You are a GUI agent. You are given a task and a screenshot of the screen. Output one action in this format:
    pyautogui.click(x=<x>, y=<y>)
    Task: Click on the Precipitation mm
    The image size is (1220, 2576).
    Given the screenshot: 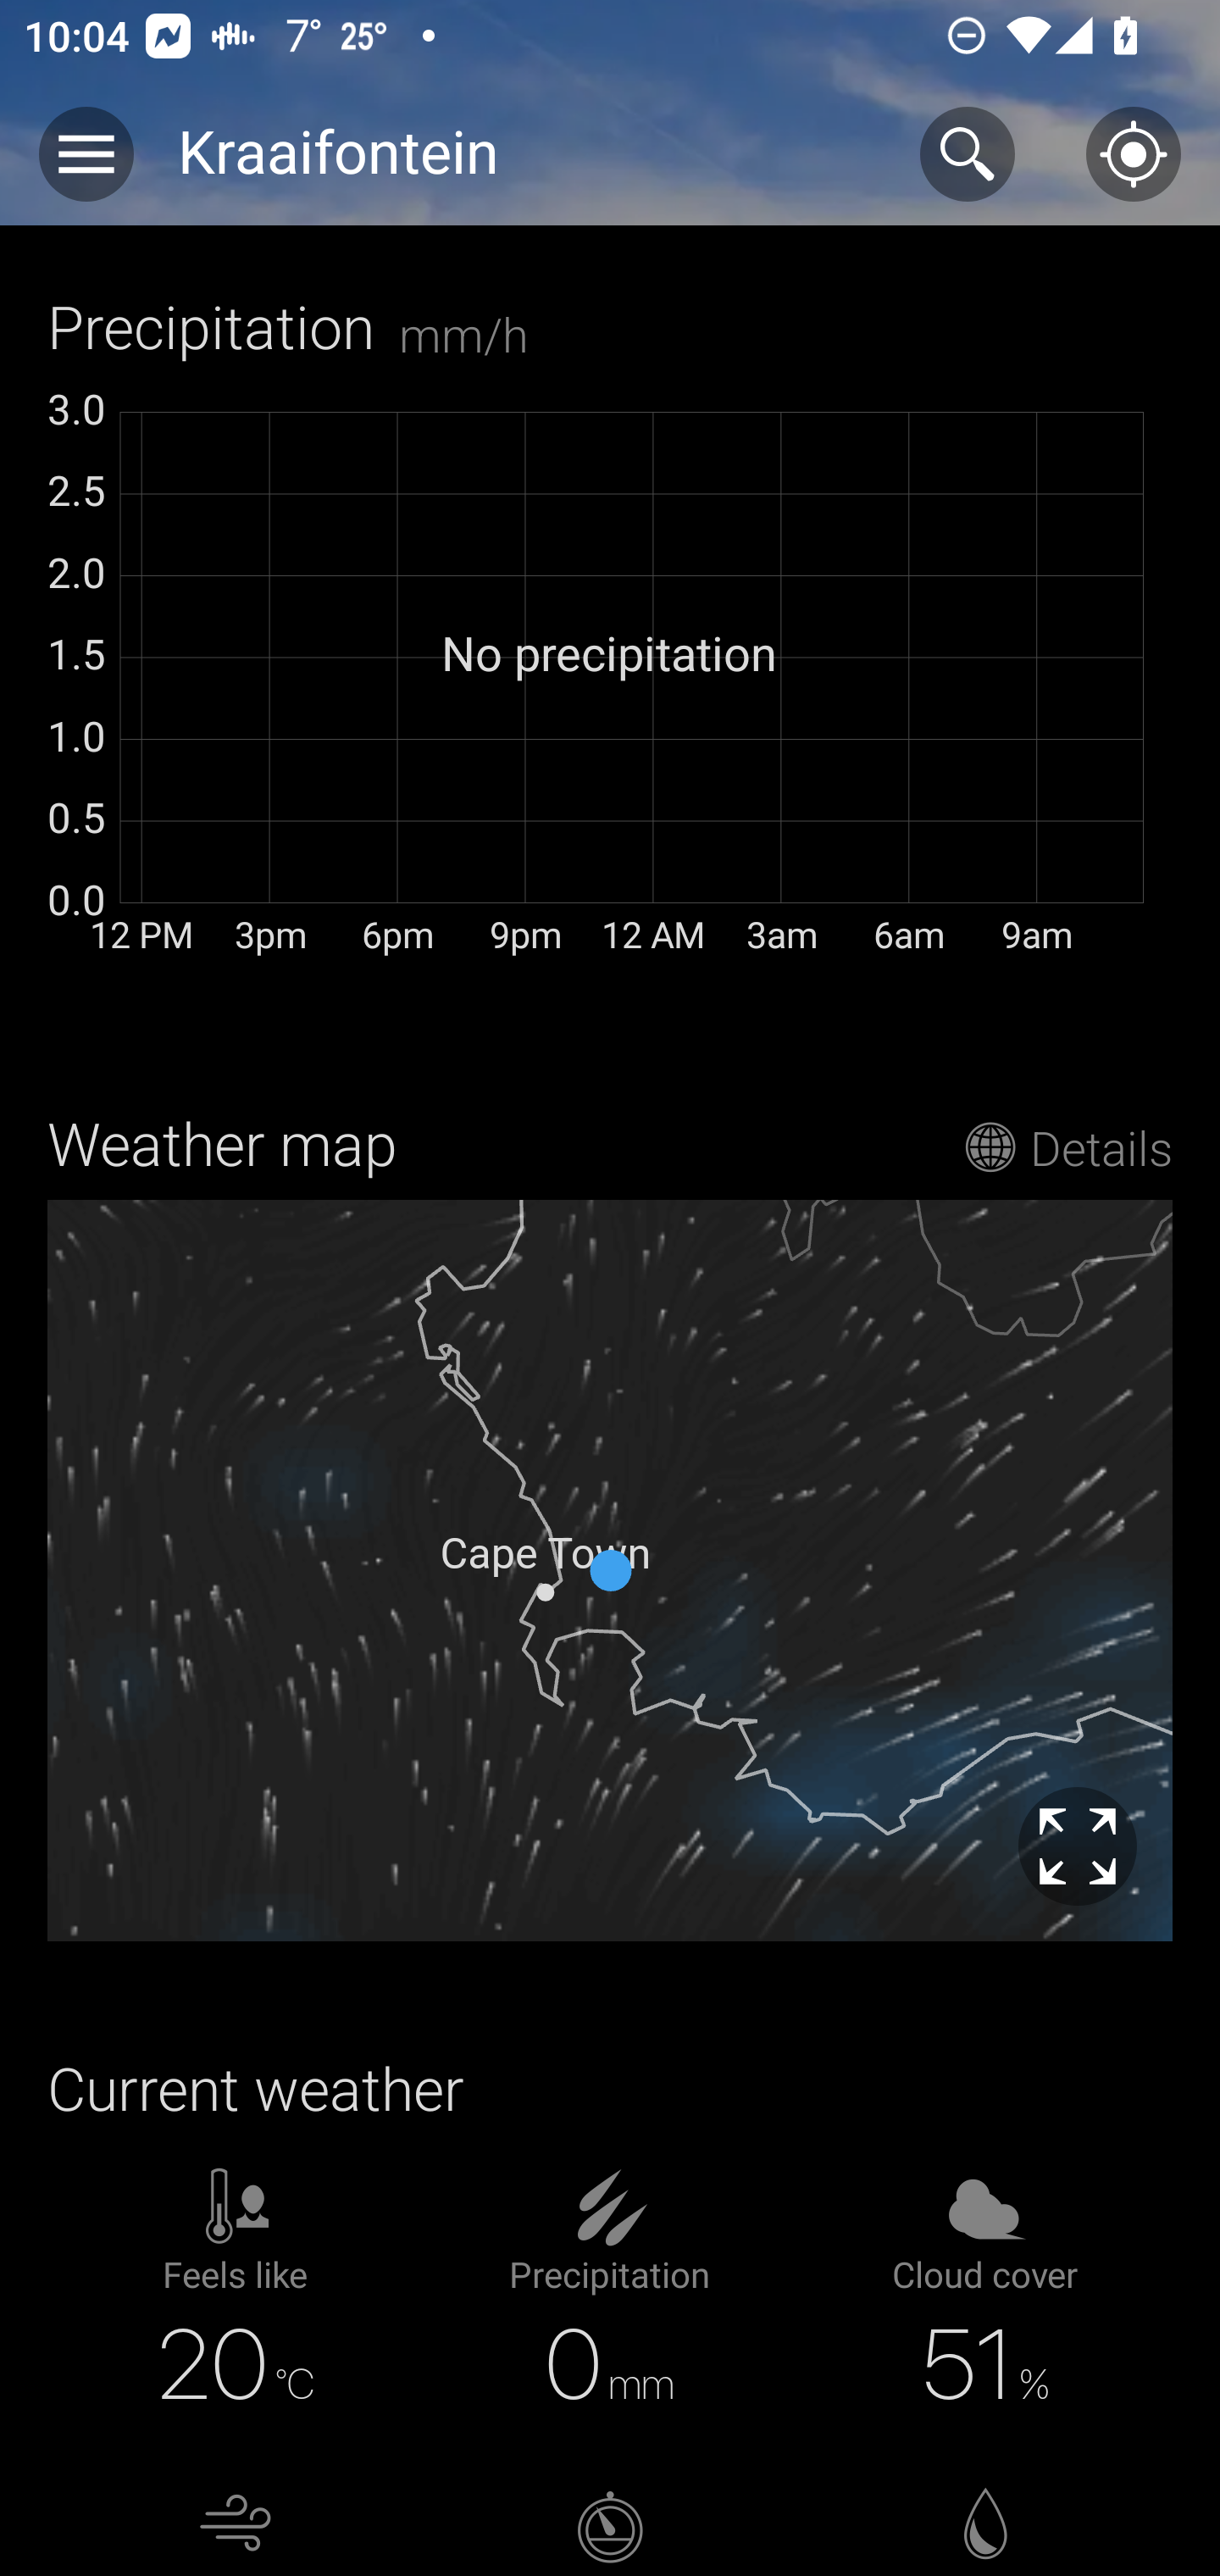 What is the action you would take?
    pyautogui.click(x=256, y=146)
    